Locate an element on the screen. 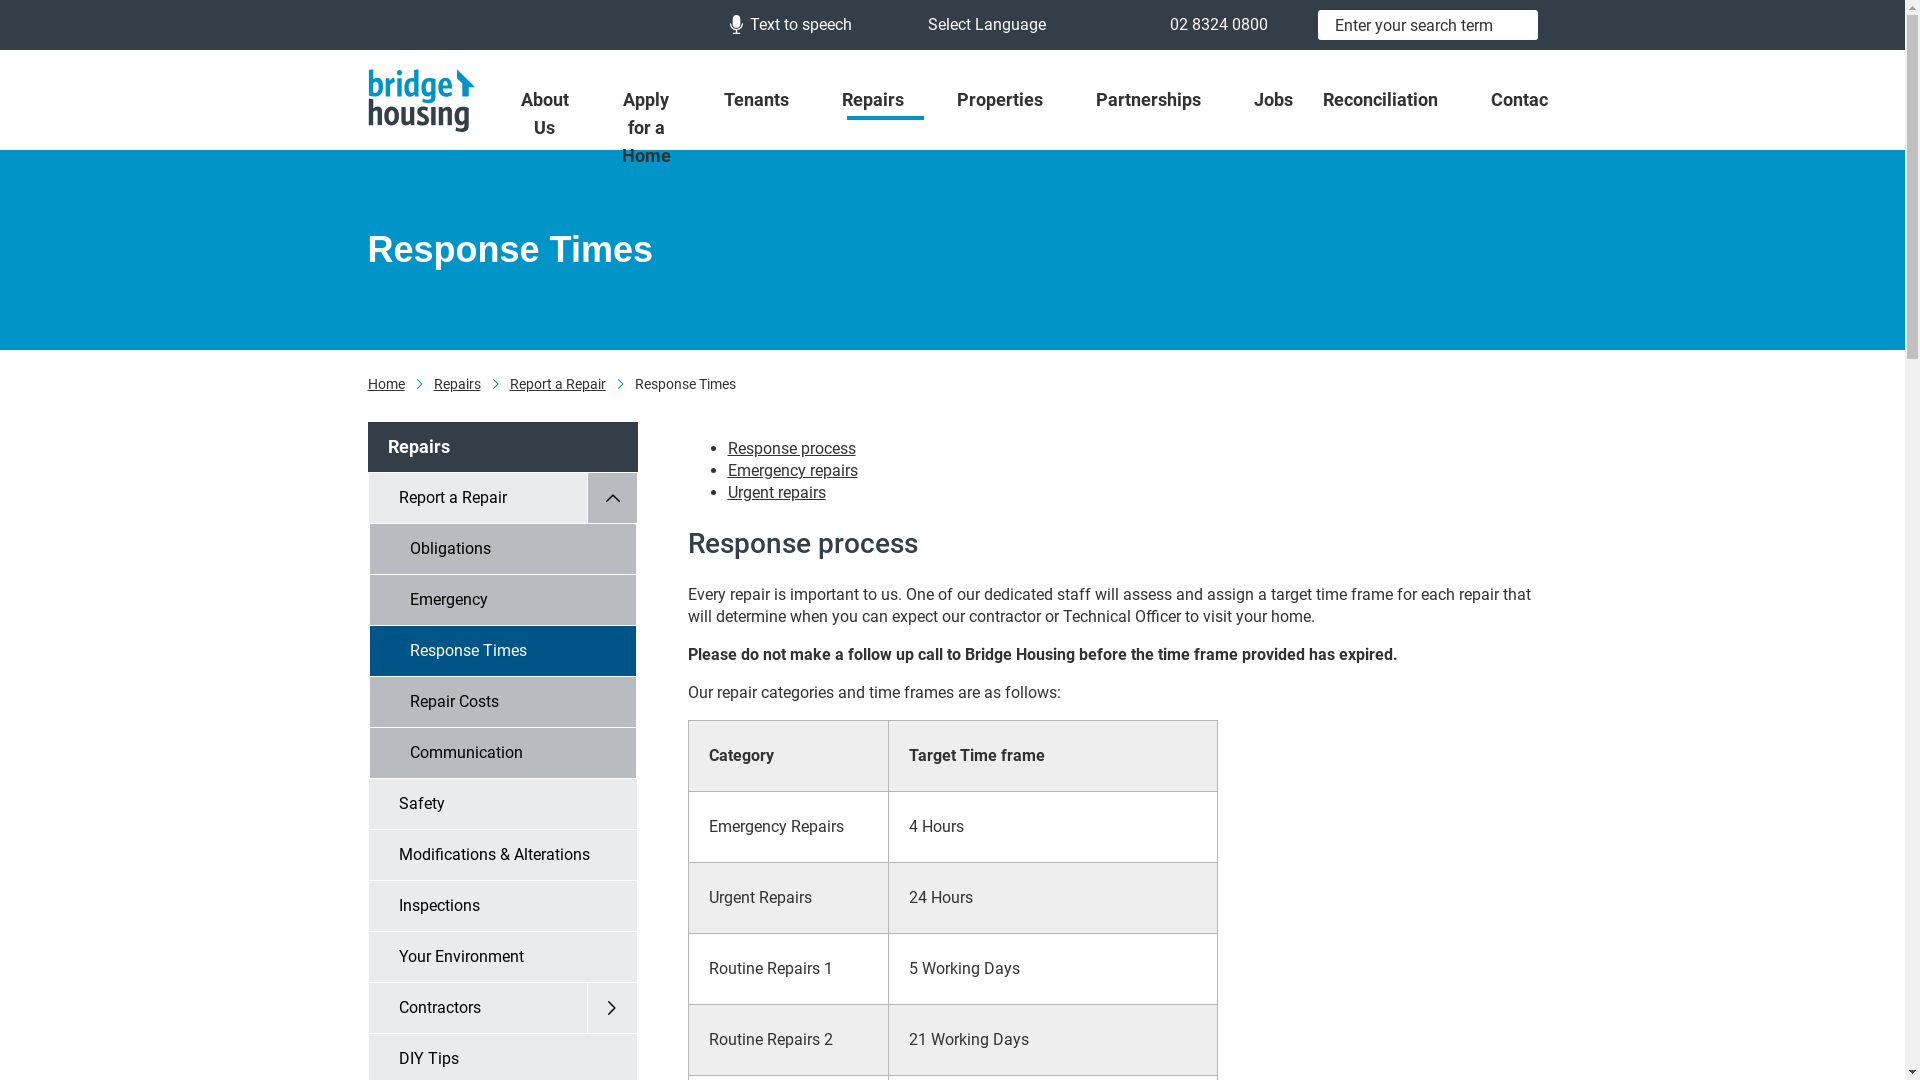  Response Times is located at coordinates (503, 652).